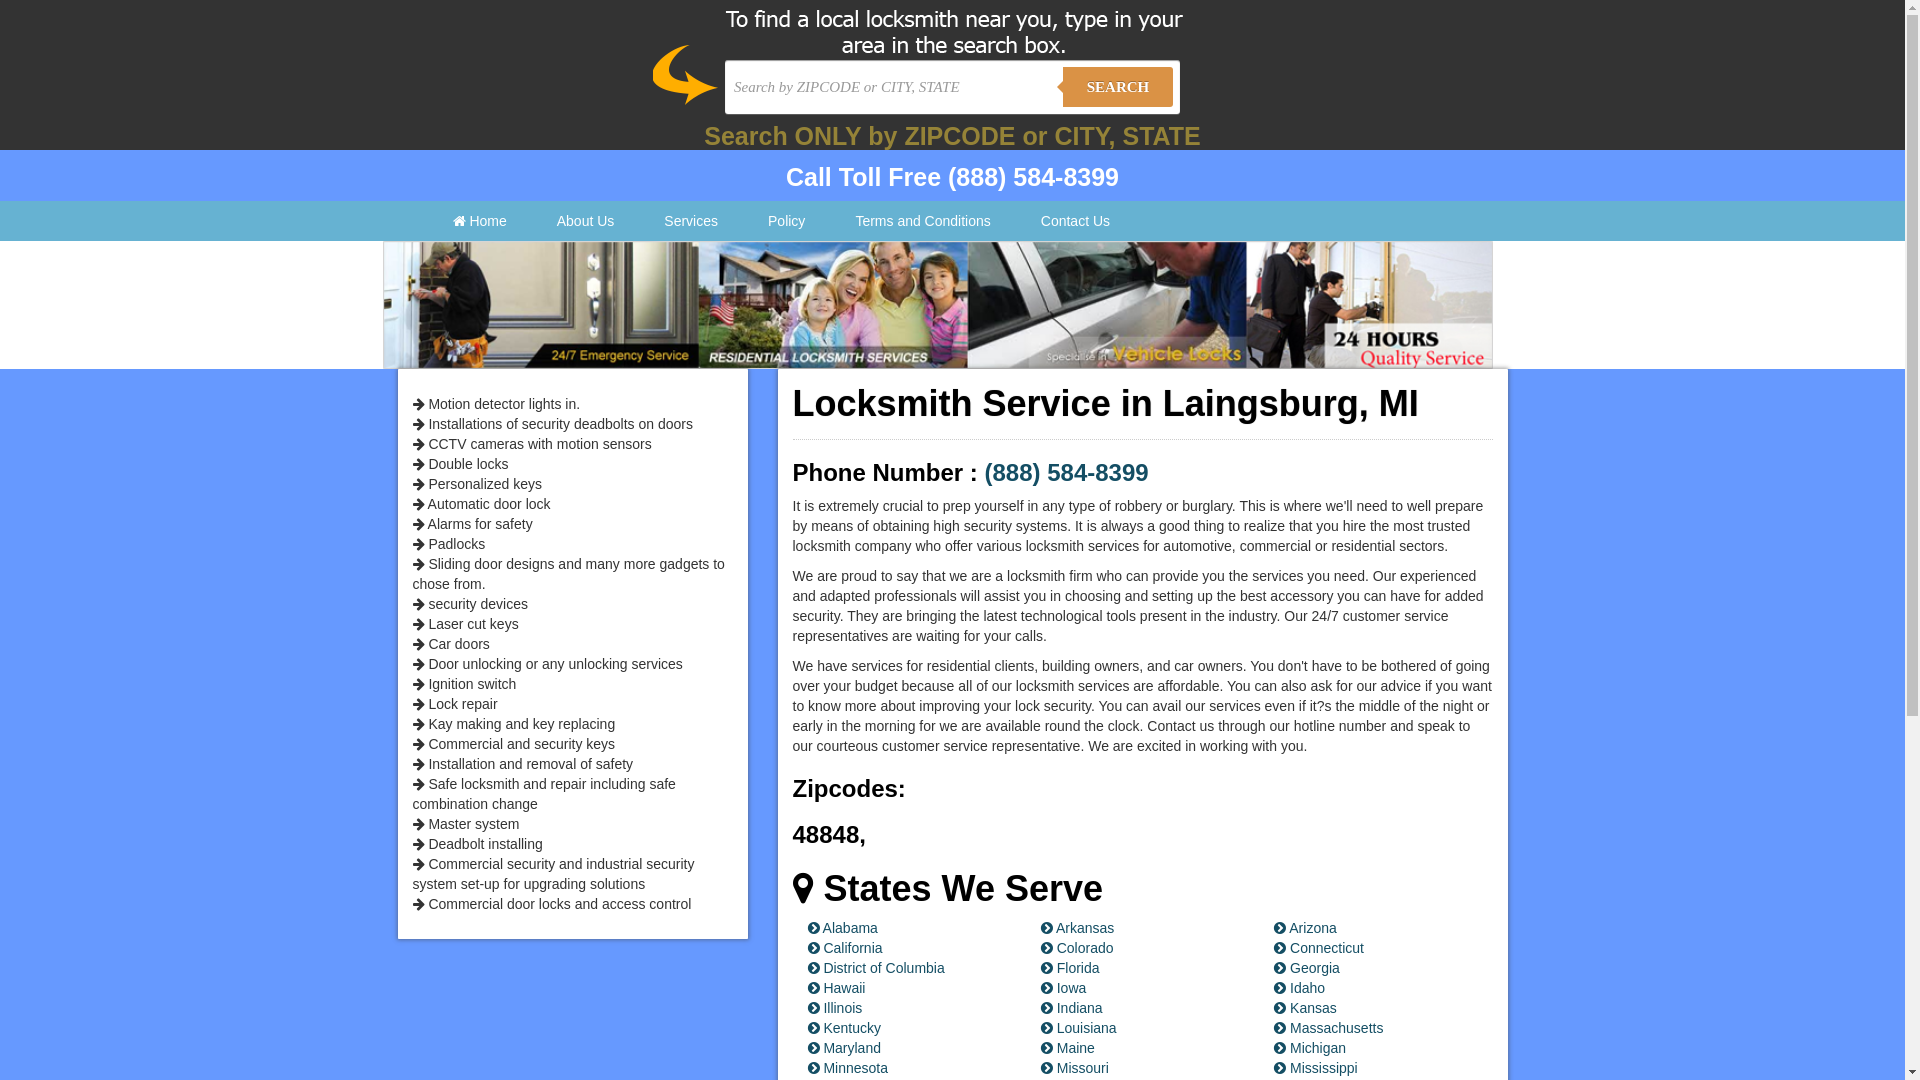 The image size is (1920, 1080). Describe the element at coordinates (1068, 1048) in the screenshot. I see `Maine` at that location.